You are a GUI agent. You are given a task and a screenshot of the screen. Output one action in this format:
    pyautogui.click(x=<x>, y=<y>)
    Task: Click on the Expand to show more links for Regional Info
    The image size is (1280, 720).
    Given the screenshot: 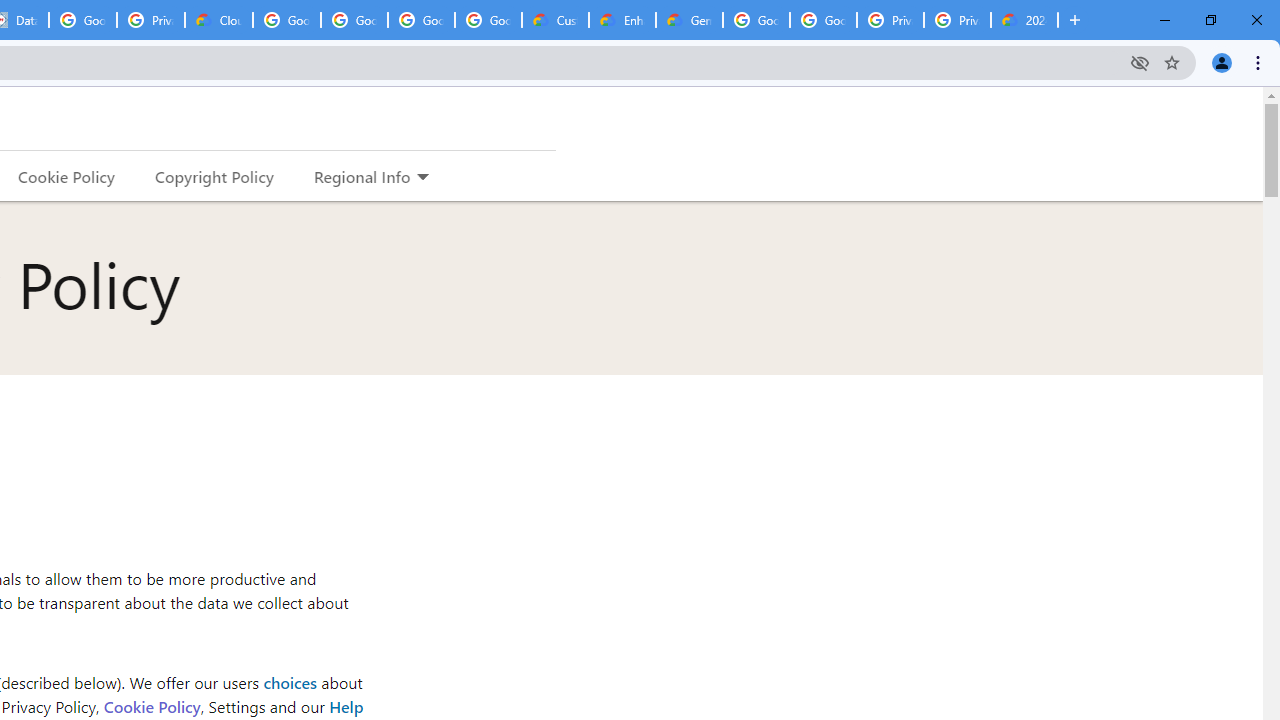 What is the action you would take?
    pyautogui.click(x=422, y=178)
    